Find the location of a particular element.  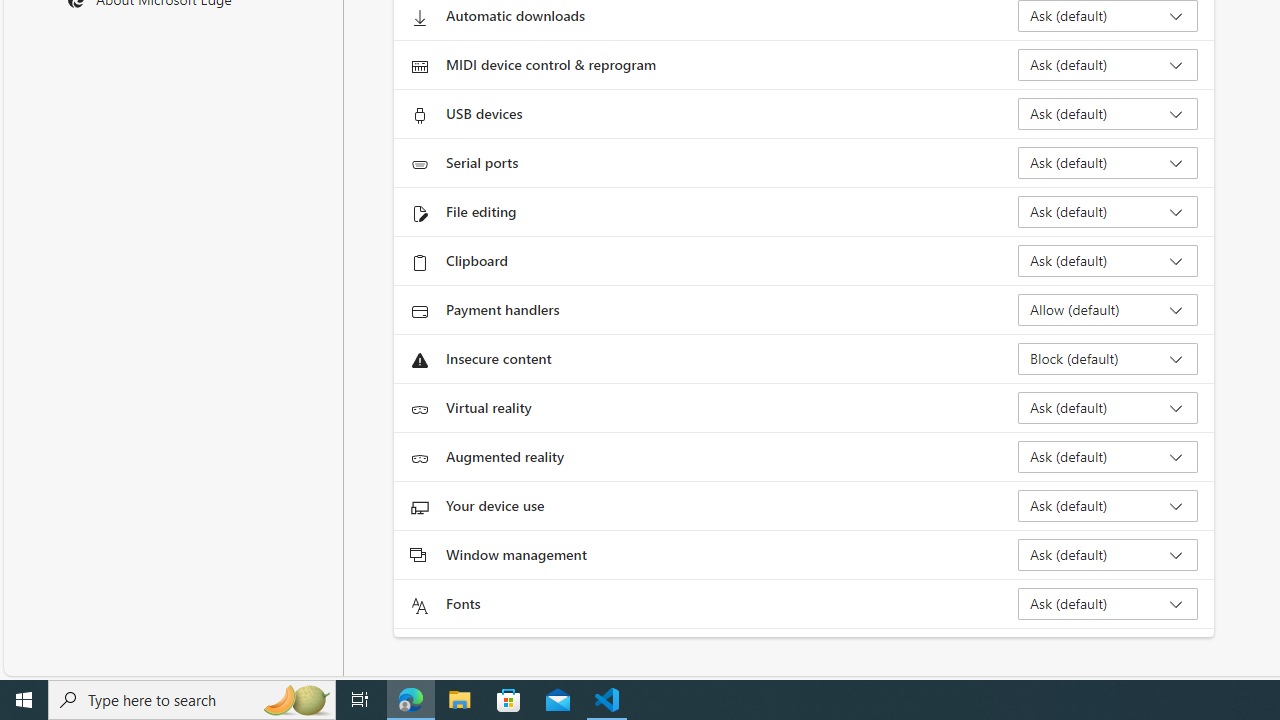

Virtual reality Ask (default) is located at coordinates (1108, 408).